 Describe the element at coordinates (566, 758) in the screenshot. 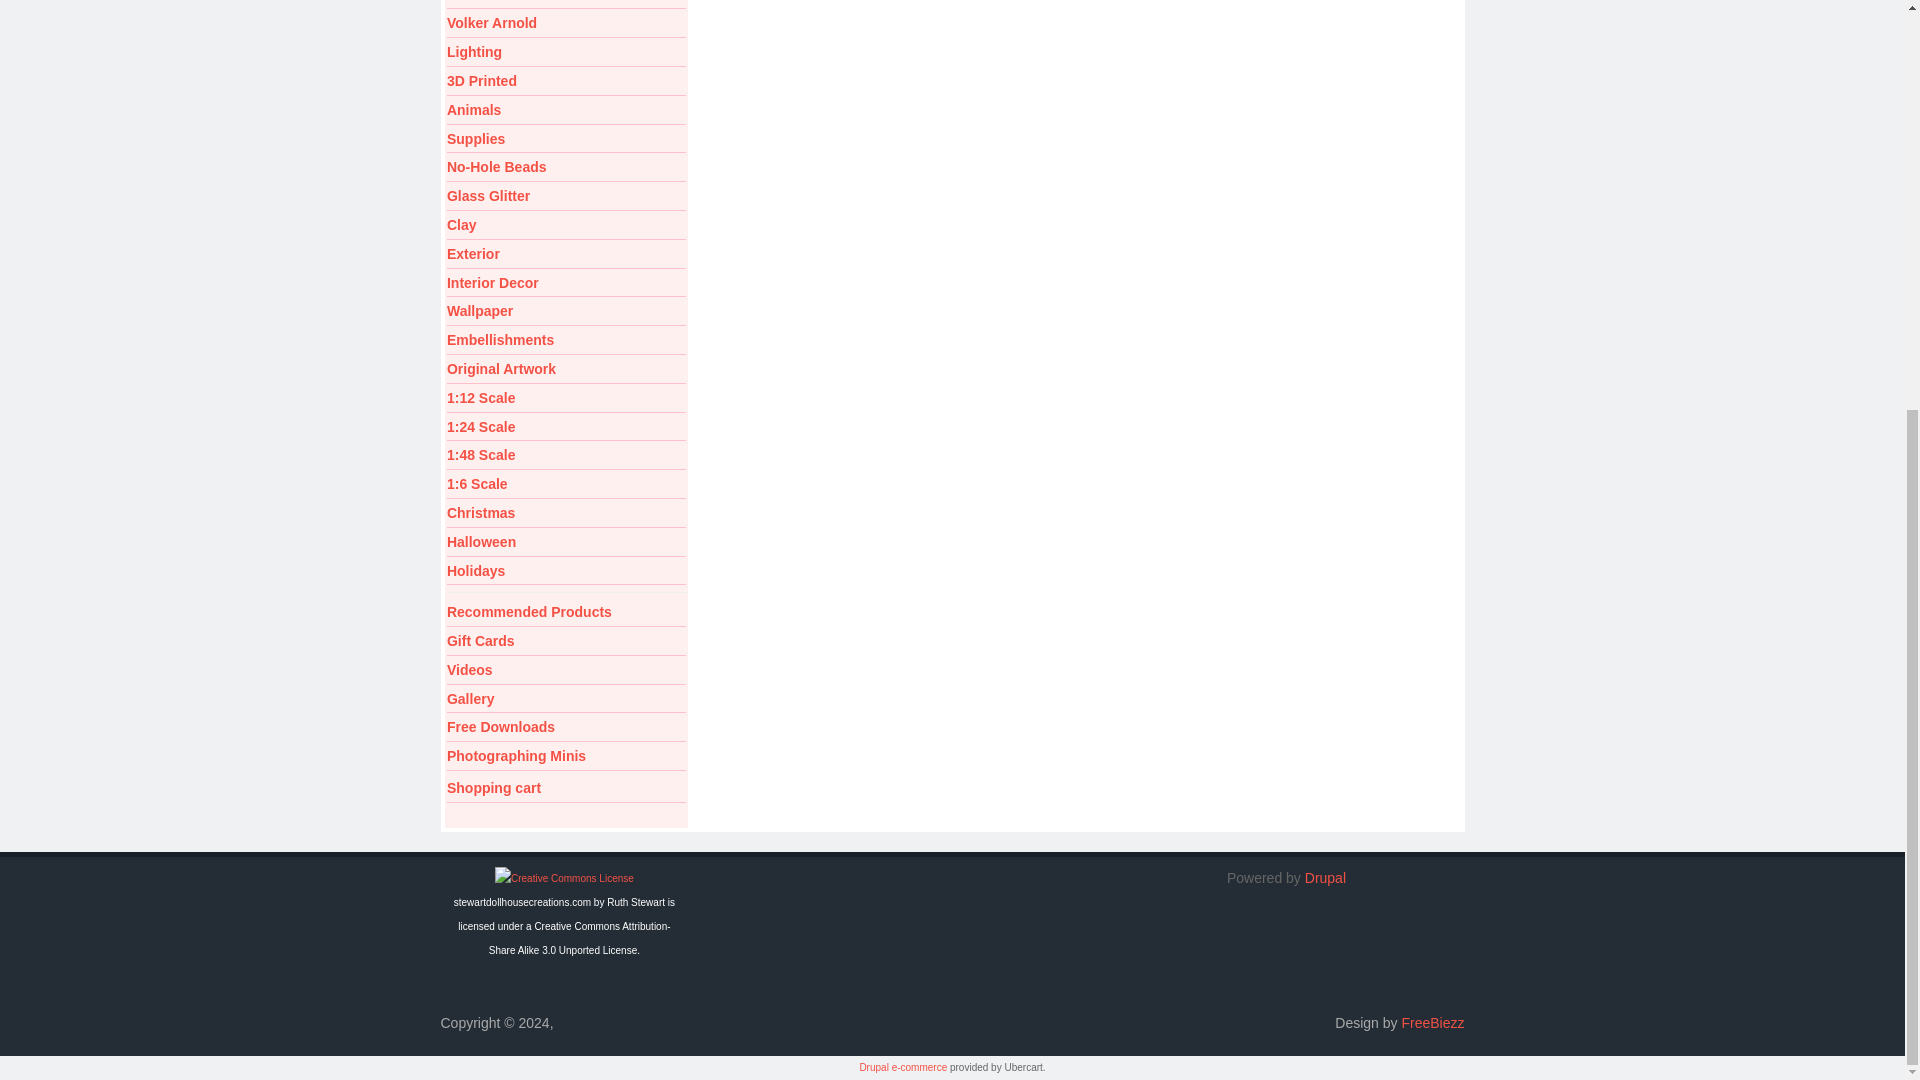

I see `Photographing Minis, Home Improvement Seminar-2013` at that location.